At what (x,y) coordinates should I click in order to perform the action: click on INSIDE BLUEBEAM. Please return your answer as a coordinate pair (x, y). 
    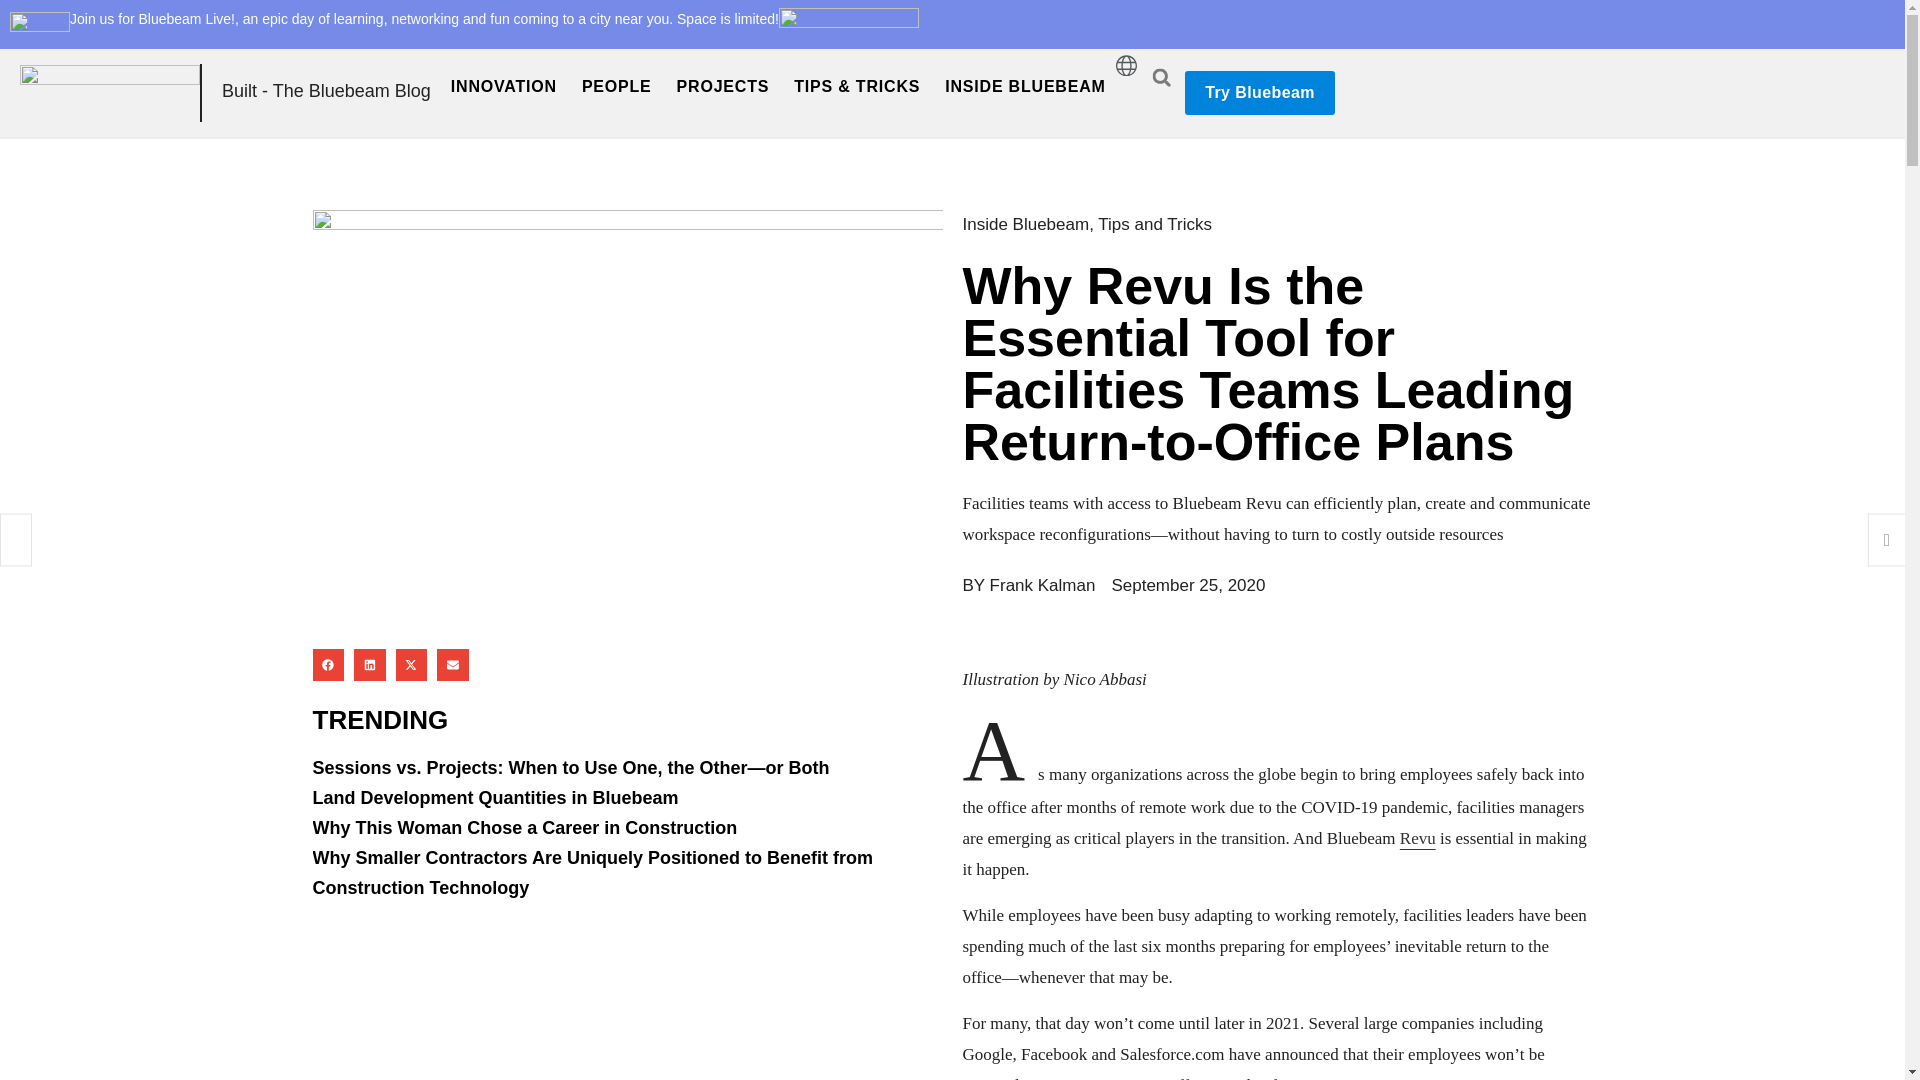
    Looking at the image, I should click on (1024, 86).